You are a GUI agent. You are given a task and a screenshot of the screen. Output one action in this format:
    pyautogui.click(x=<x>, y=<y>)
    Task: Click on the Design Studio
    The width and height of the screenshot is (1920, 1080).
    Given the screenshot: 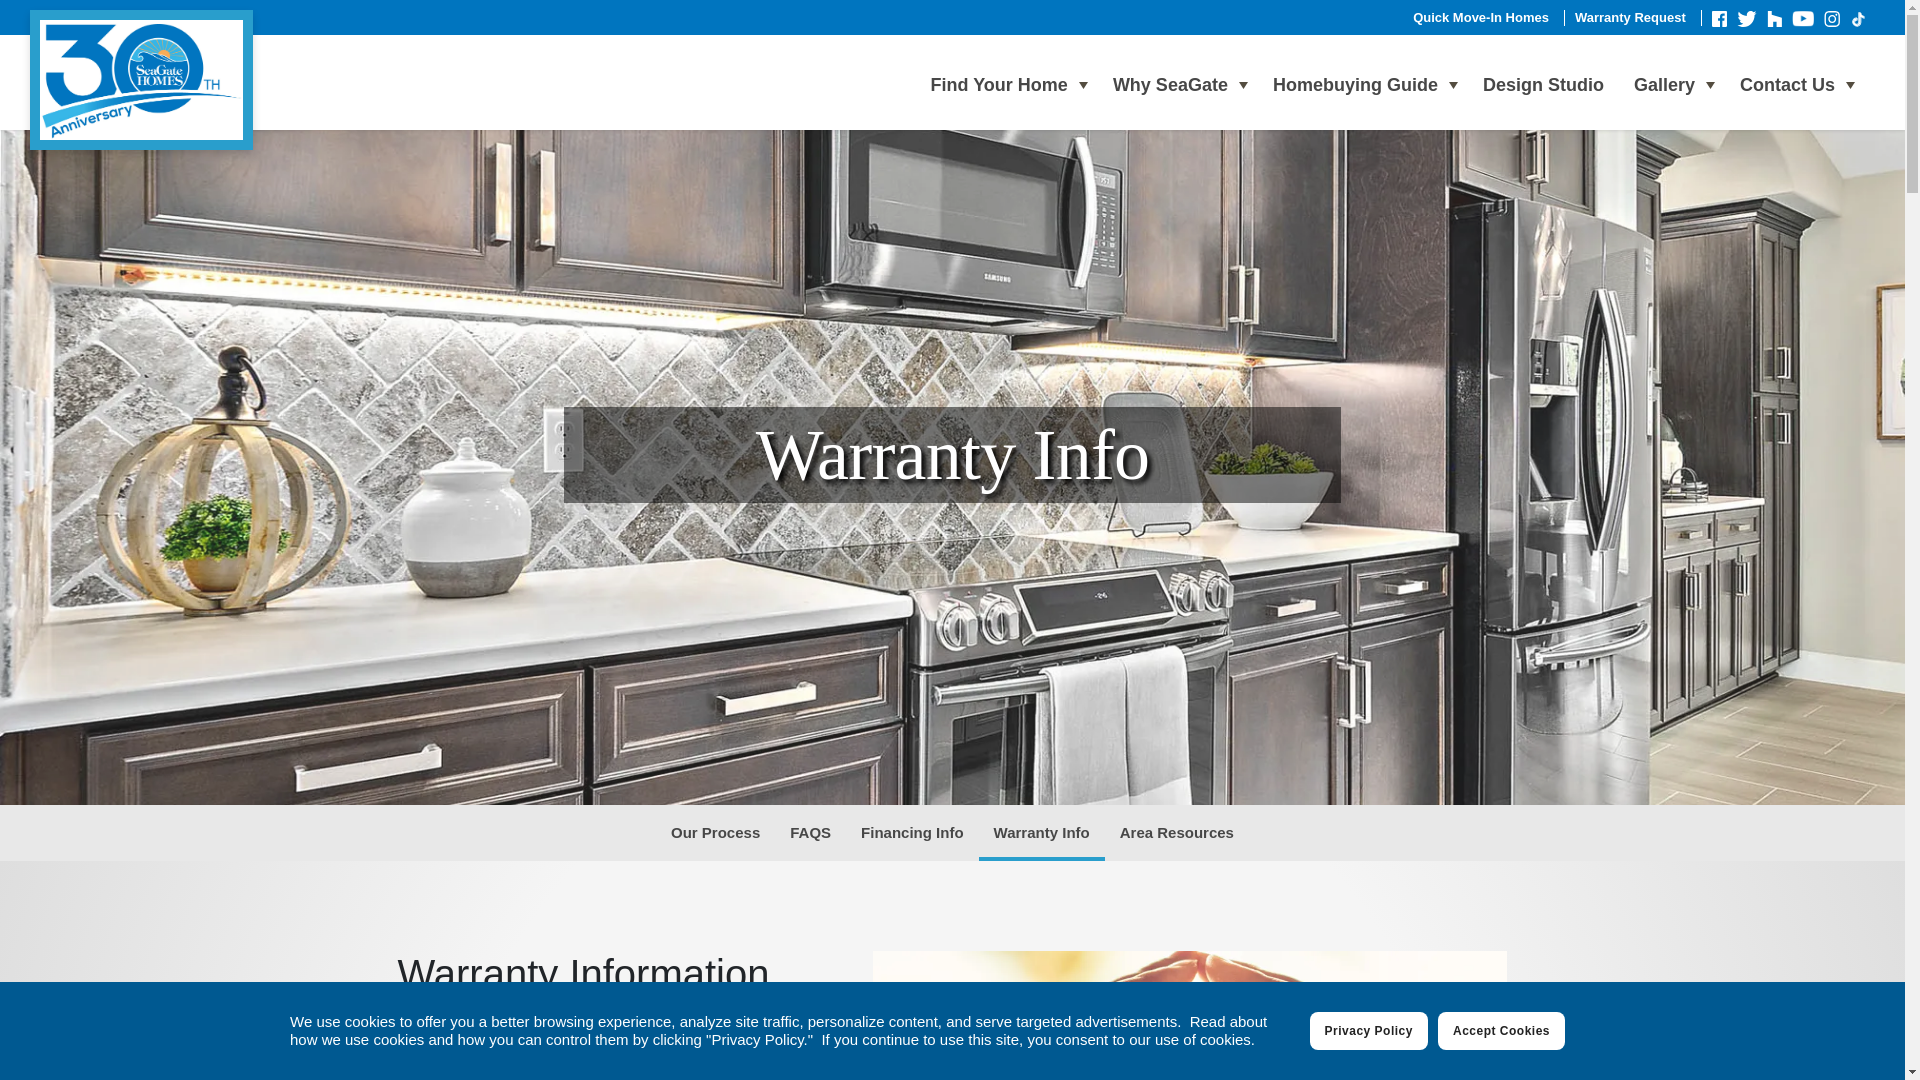 What is the action you would take?
    pyautogui.click(x=1542, y=84)
    